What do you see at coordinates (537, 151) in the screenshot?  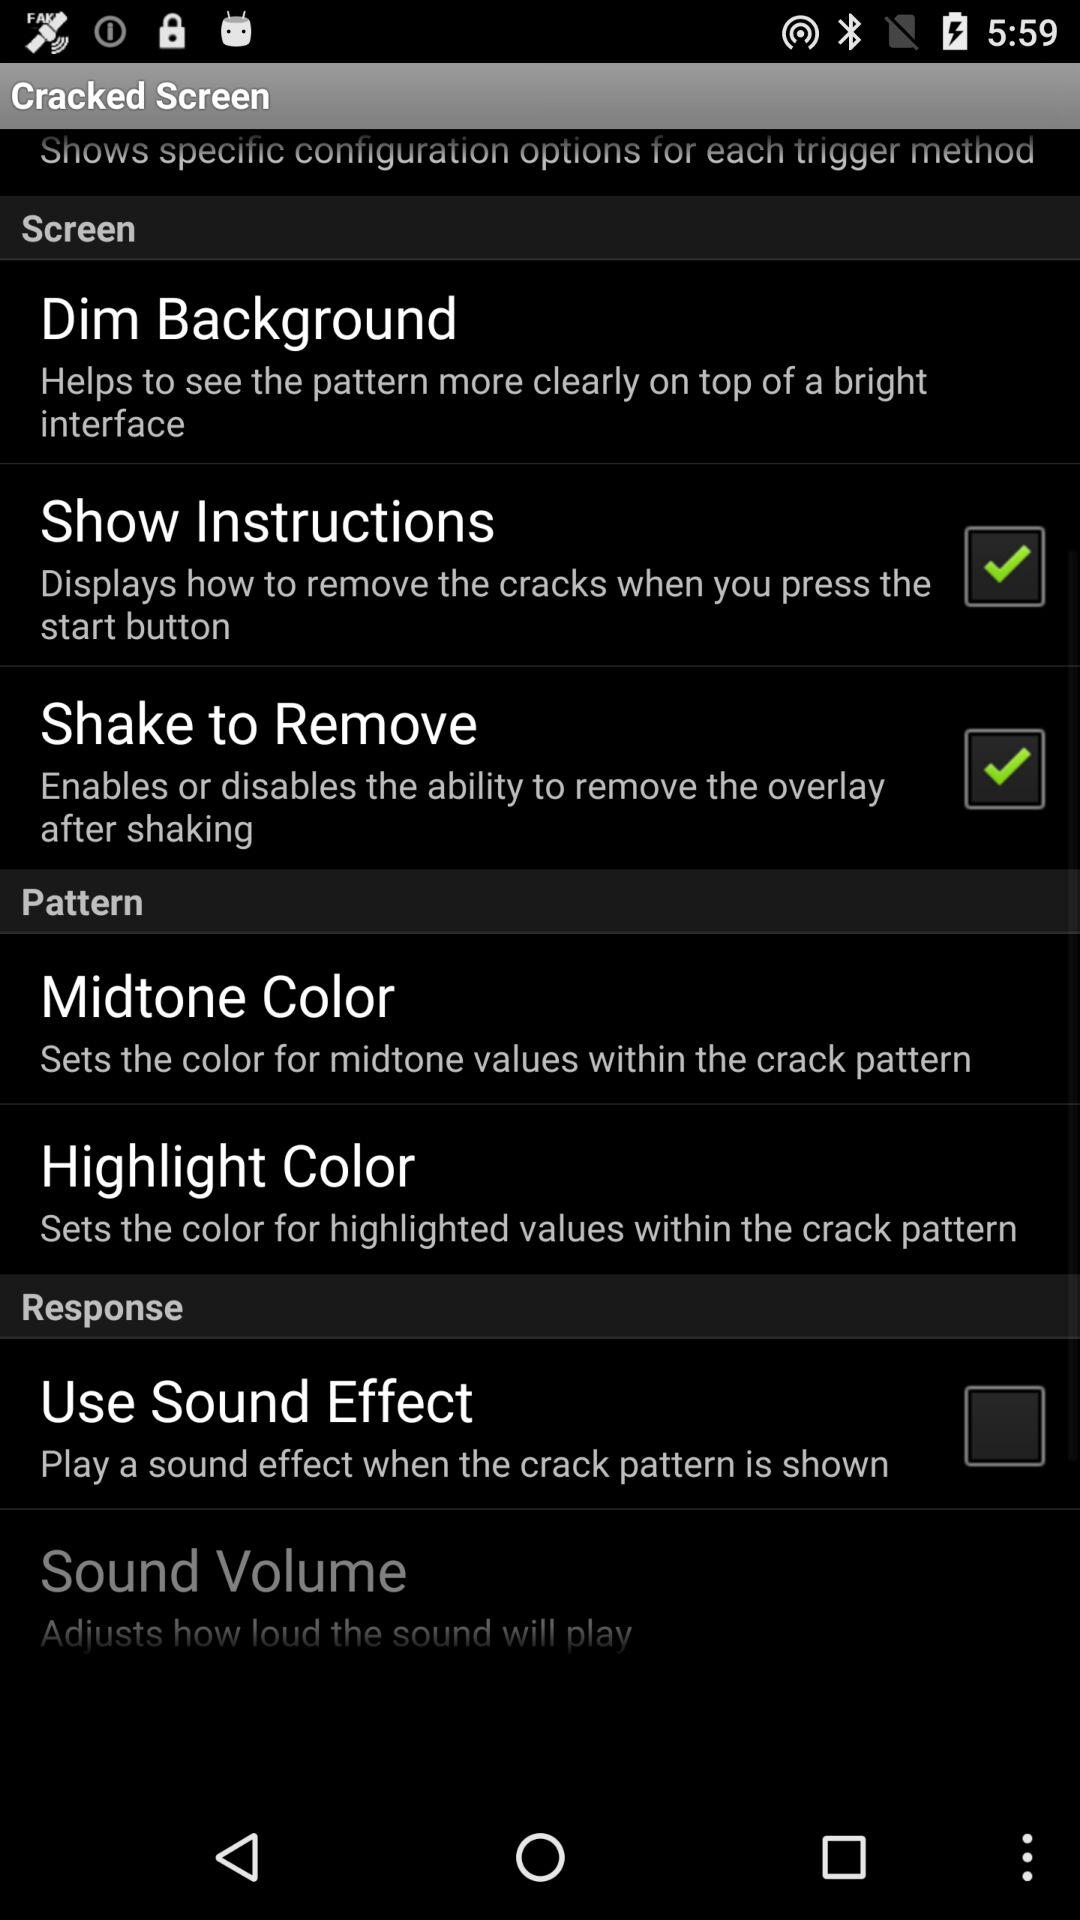 I see `select the icon below cracked screen` at bounding box center [537, 151].